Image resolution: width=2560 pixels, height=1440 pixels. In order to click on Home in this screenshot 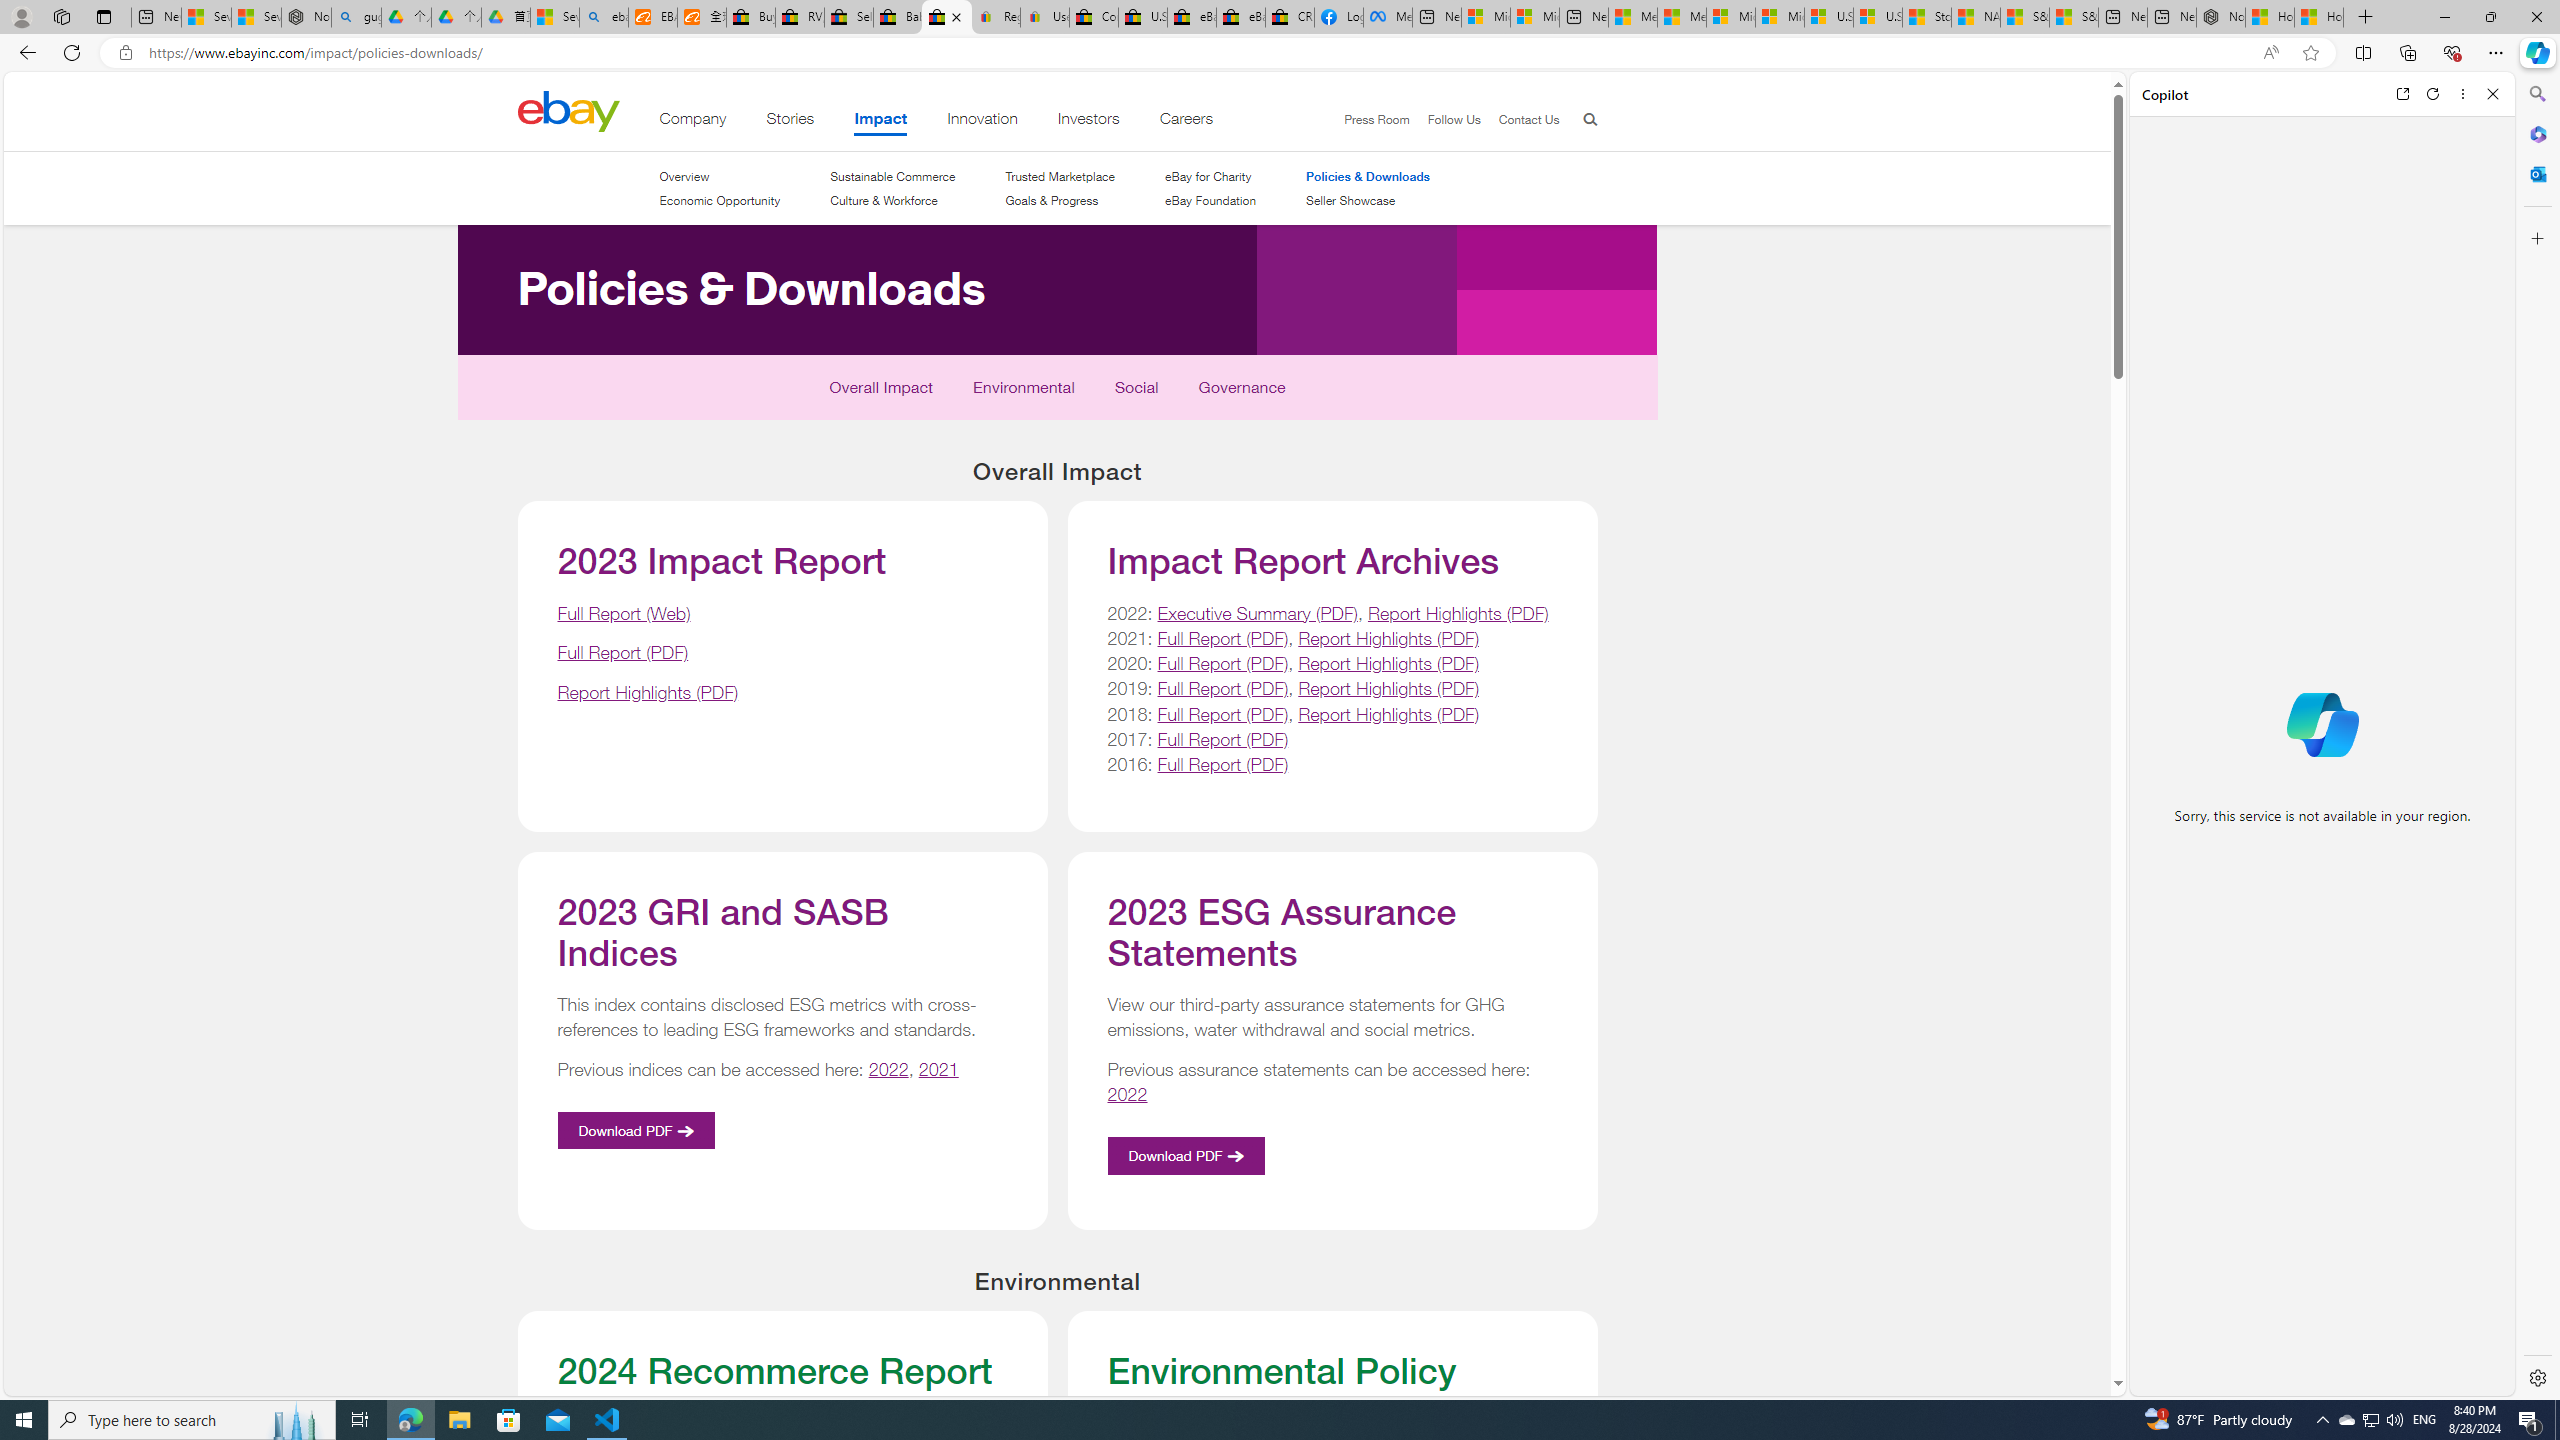, I will do `click(568, 111)`.